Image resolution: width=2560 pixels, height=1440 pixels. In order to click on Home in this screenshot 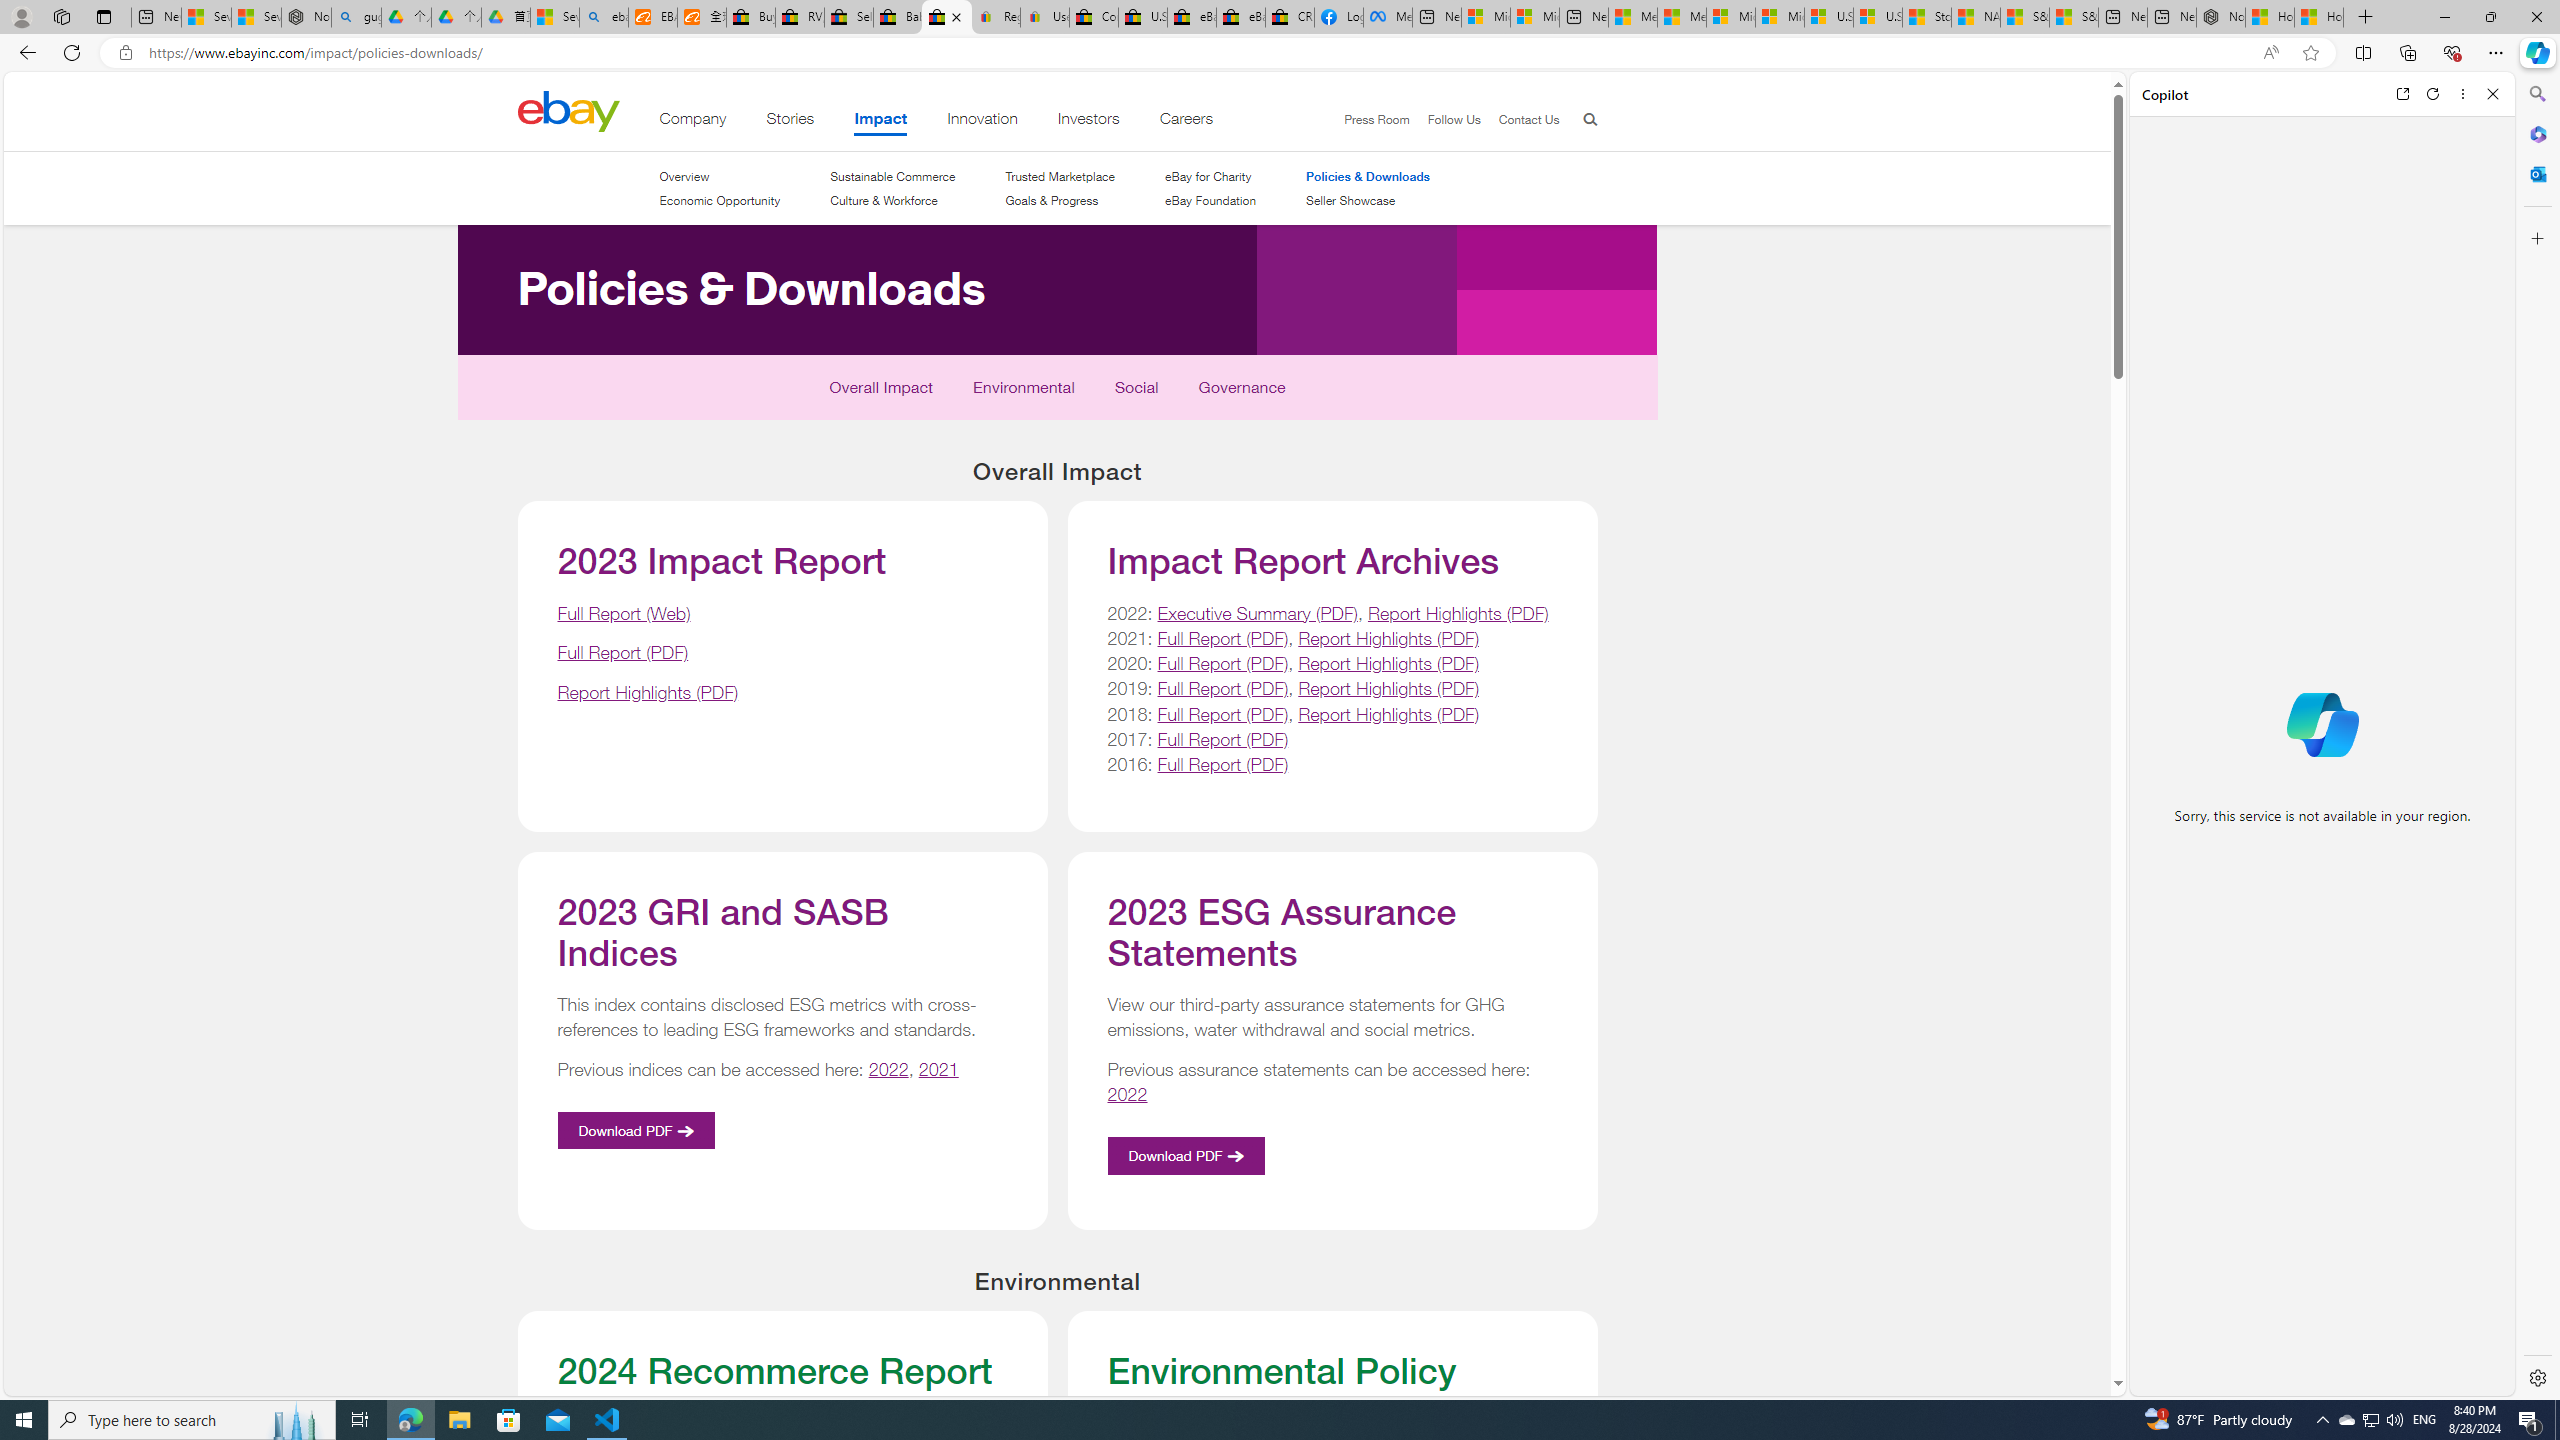, I will do `click(568, 111)`.